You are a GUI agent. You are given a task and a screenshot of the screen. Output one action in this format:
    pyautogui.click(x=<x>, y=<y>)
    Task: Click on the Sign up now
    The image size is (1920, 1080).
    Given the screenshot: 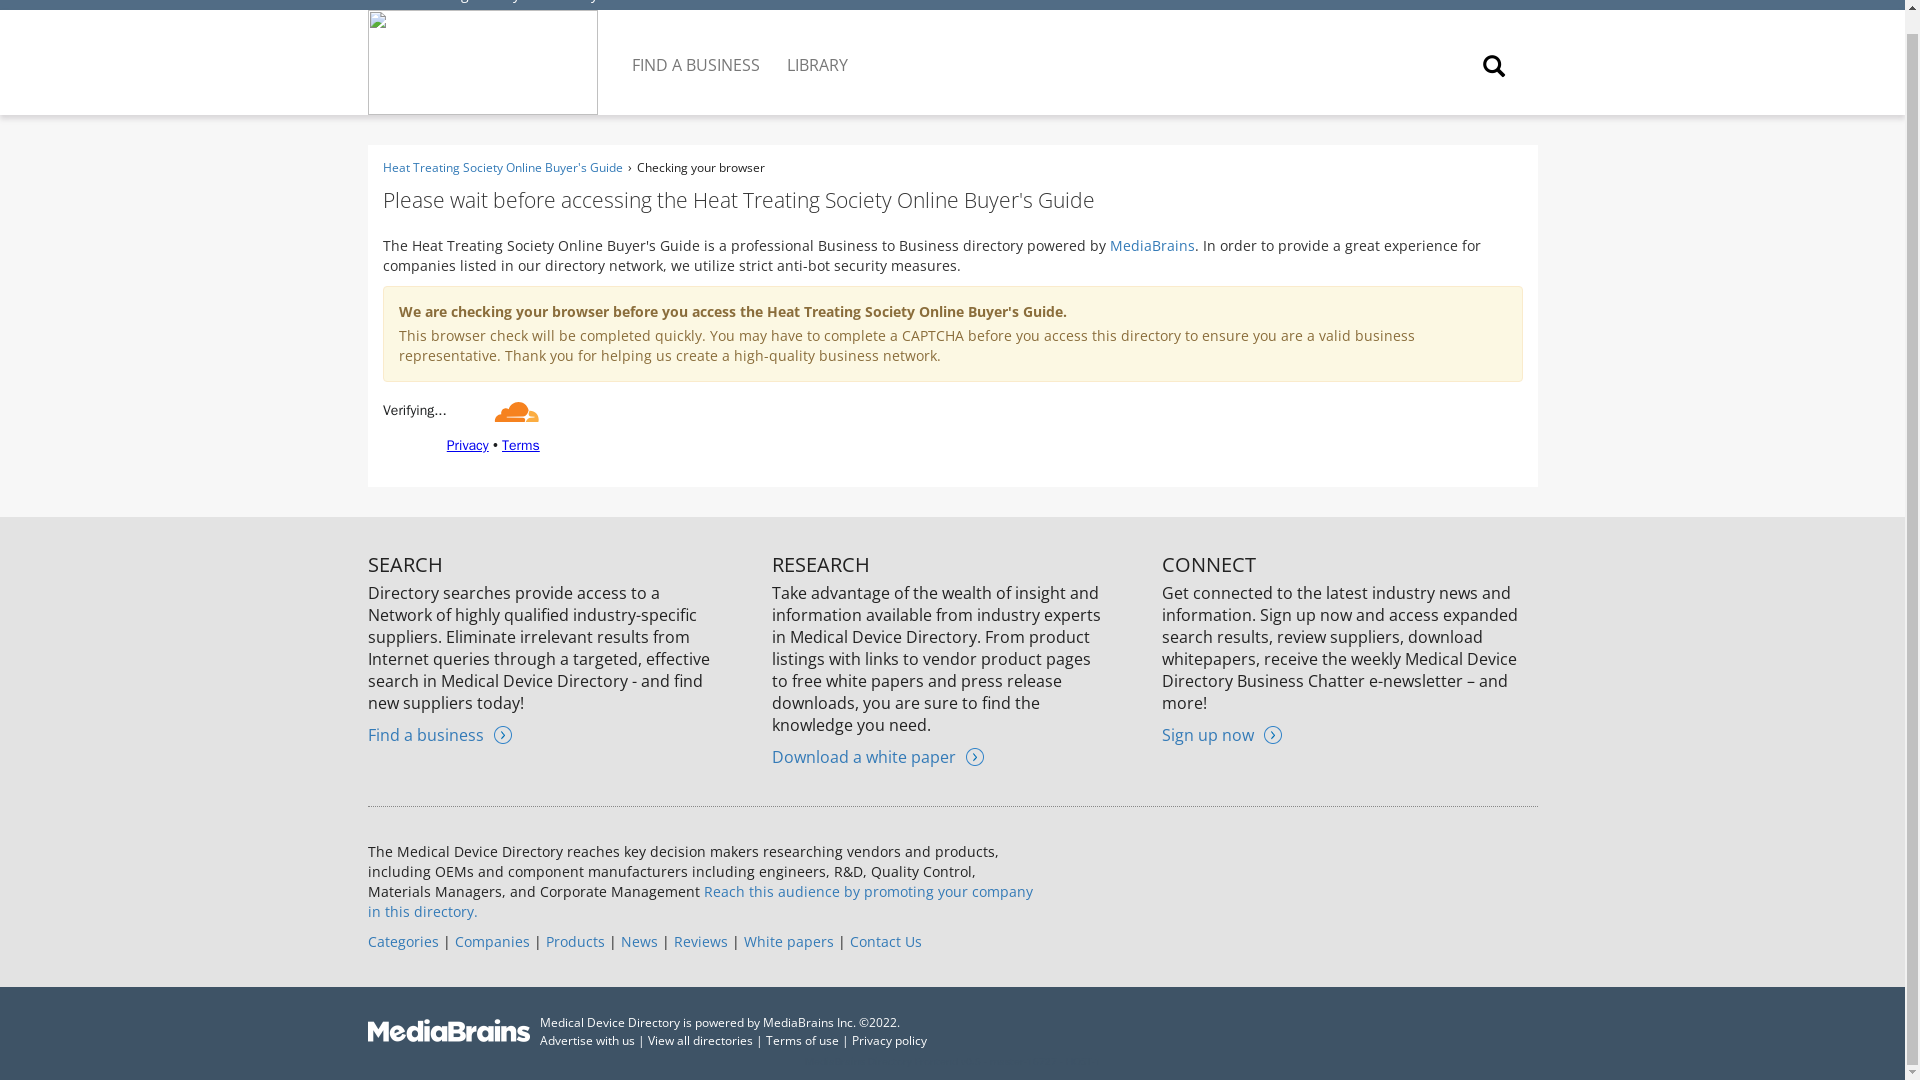 What is the action you would take?
    pyautogui.click(x=1222, y=734)
    